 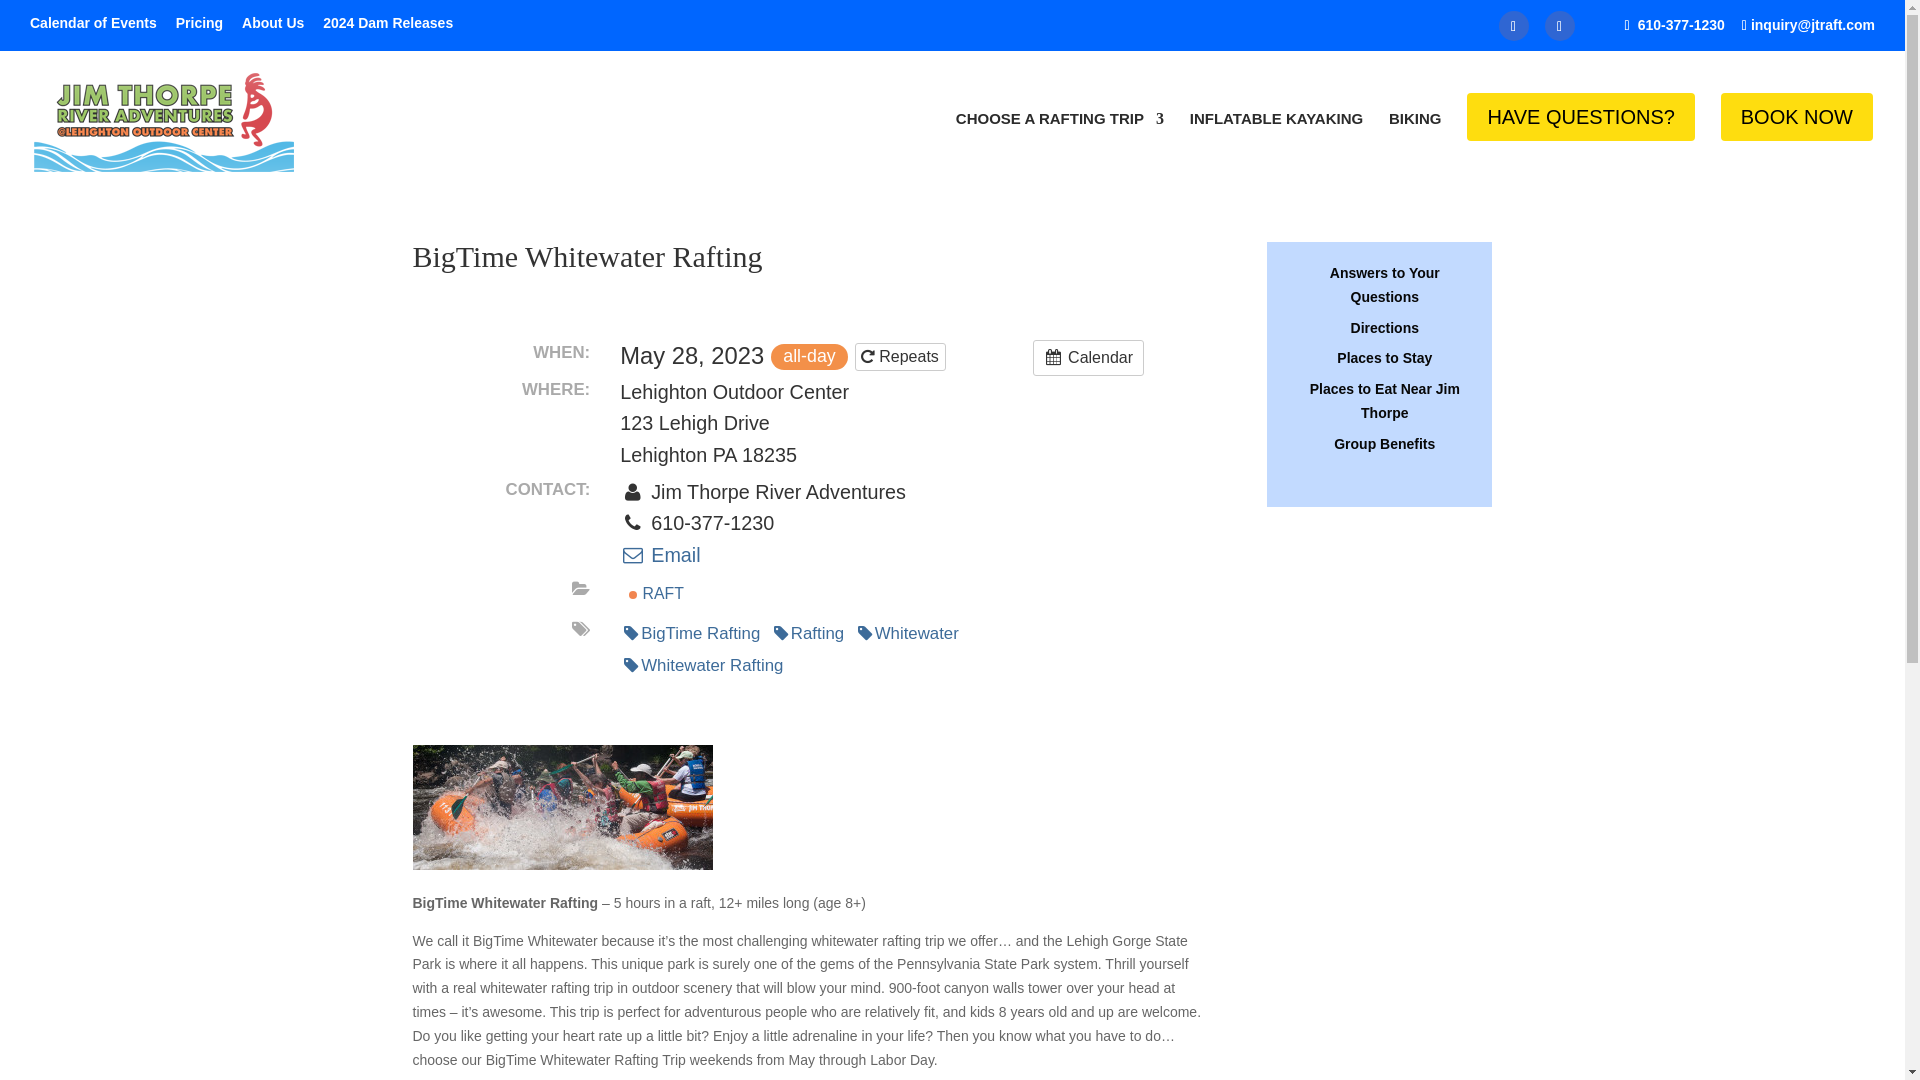 I want to click on Tags, so click(x=580, y=630).